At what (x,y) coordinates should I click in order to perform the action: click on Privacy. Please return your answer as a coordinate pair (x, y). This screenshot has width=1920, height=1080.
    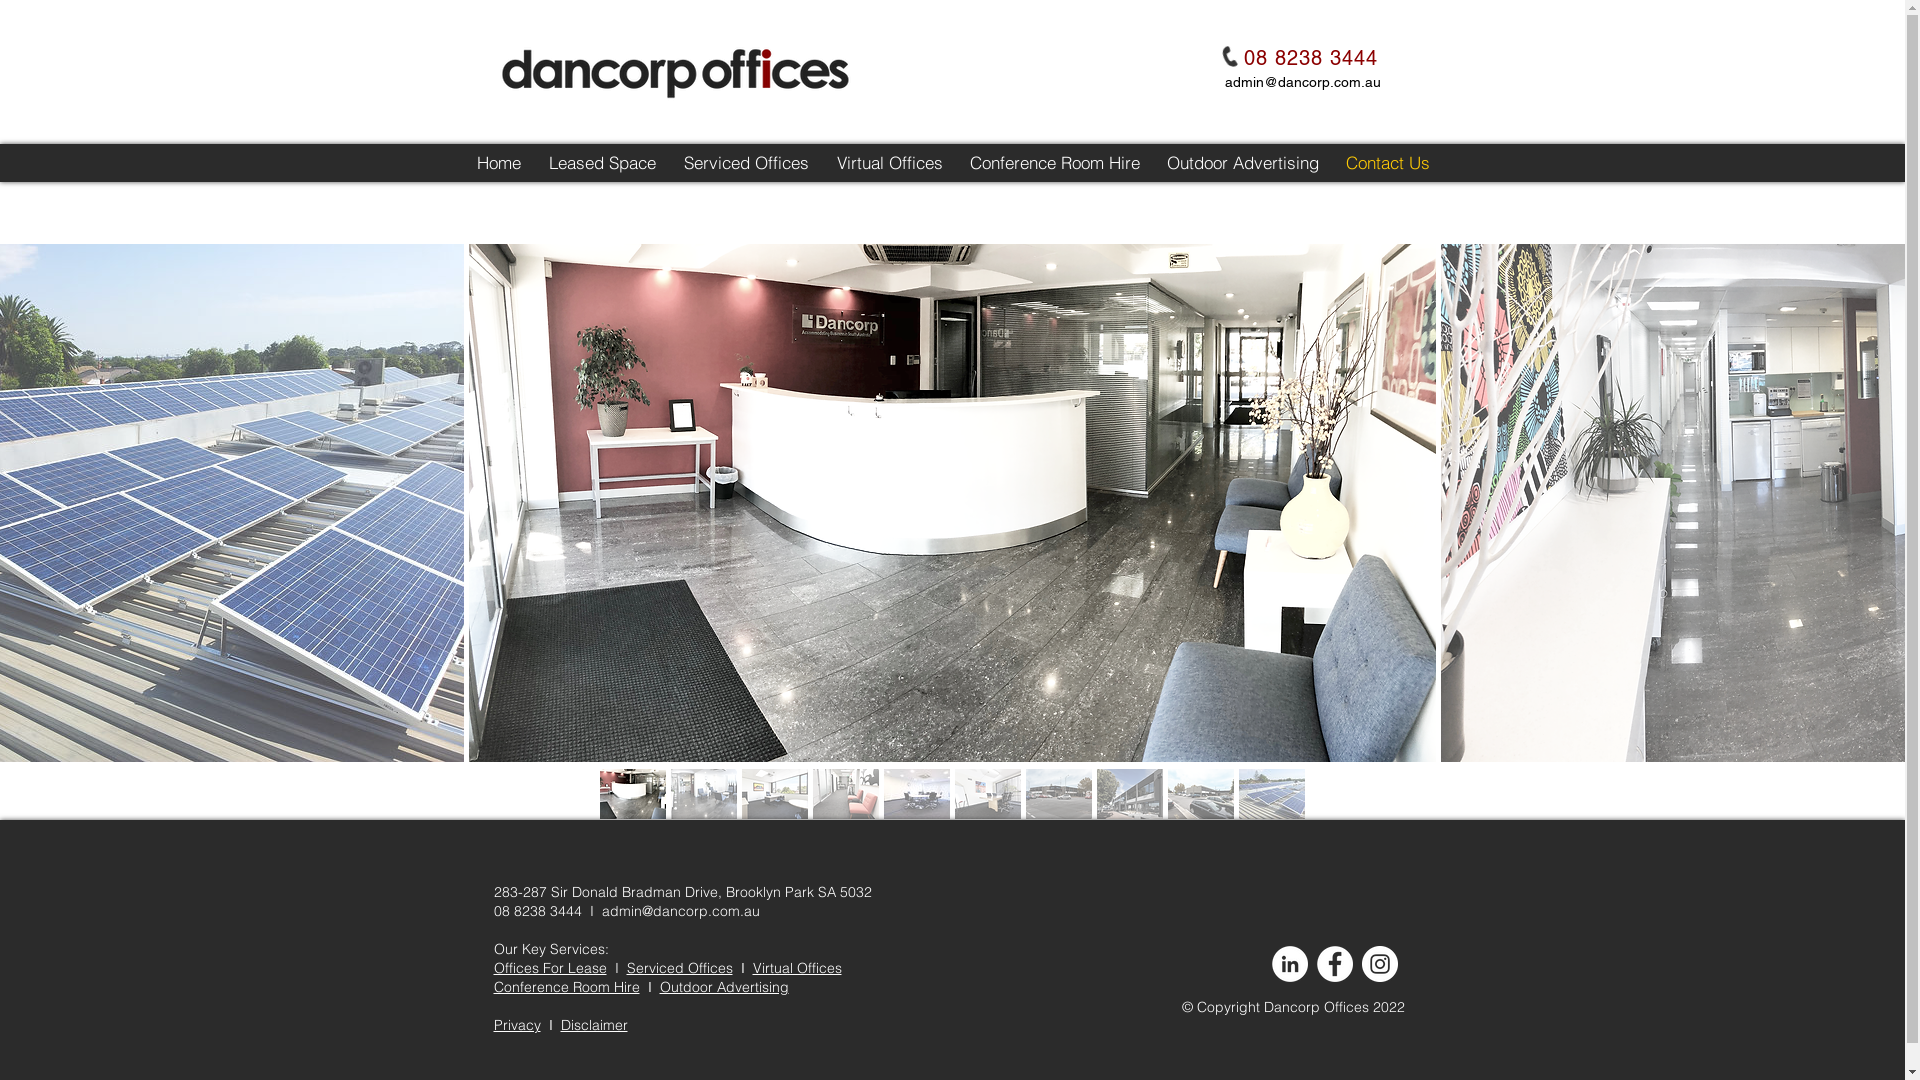
    Looking at the image, I should click on (517, 1025).